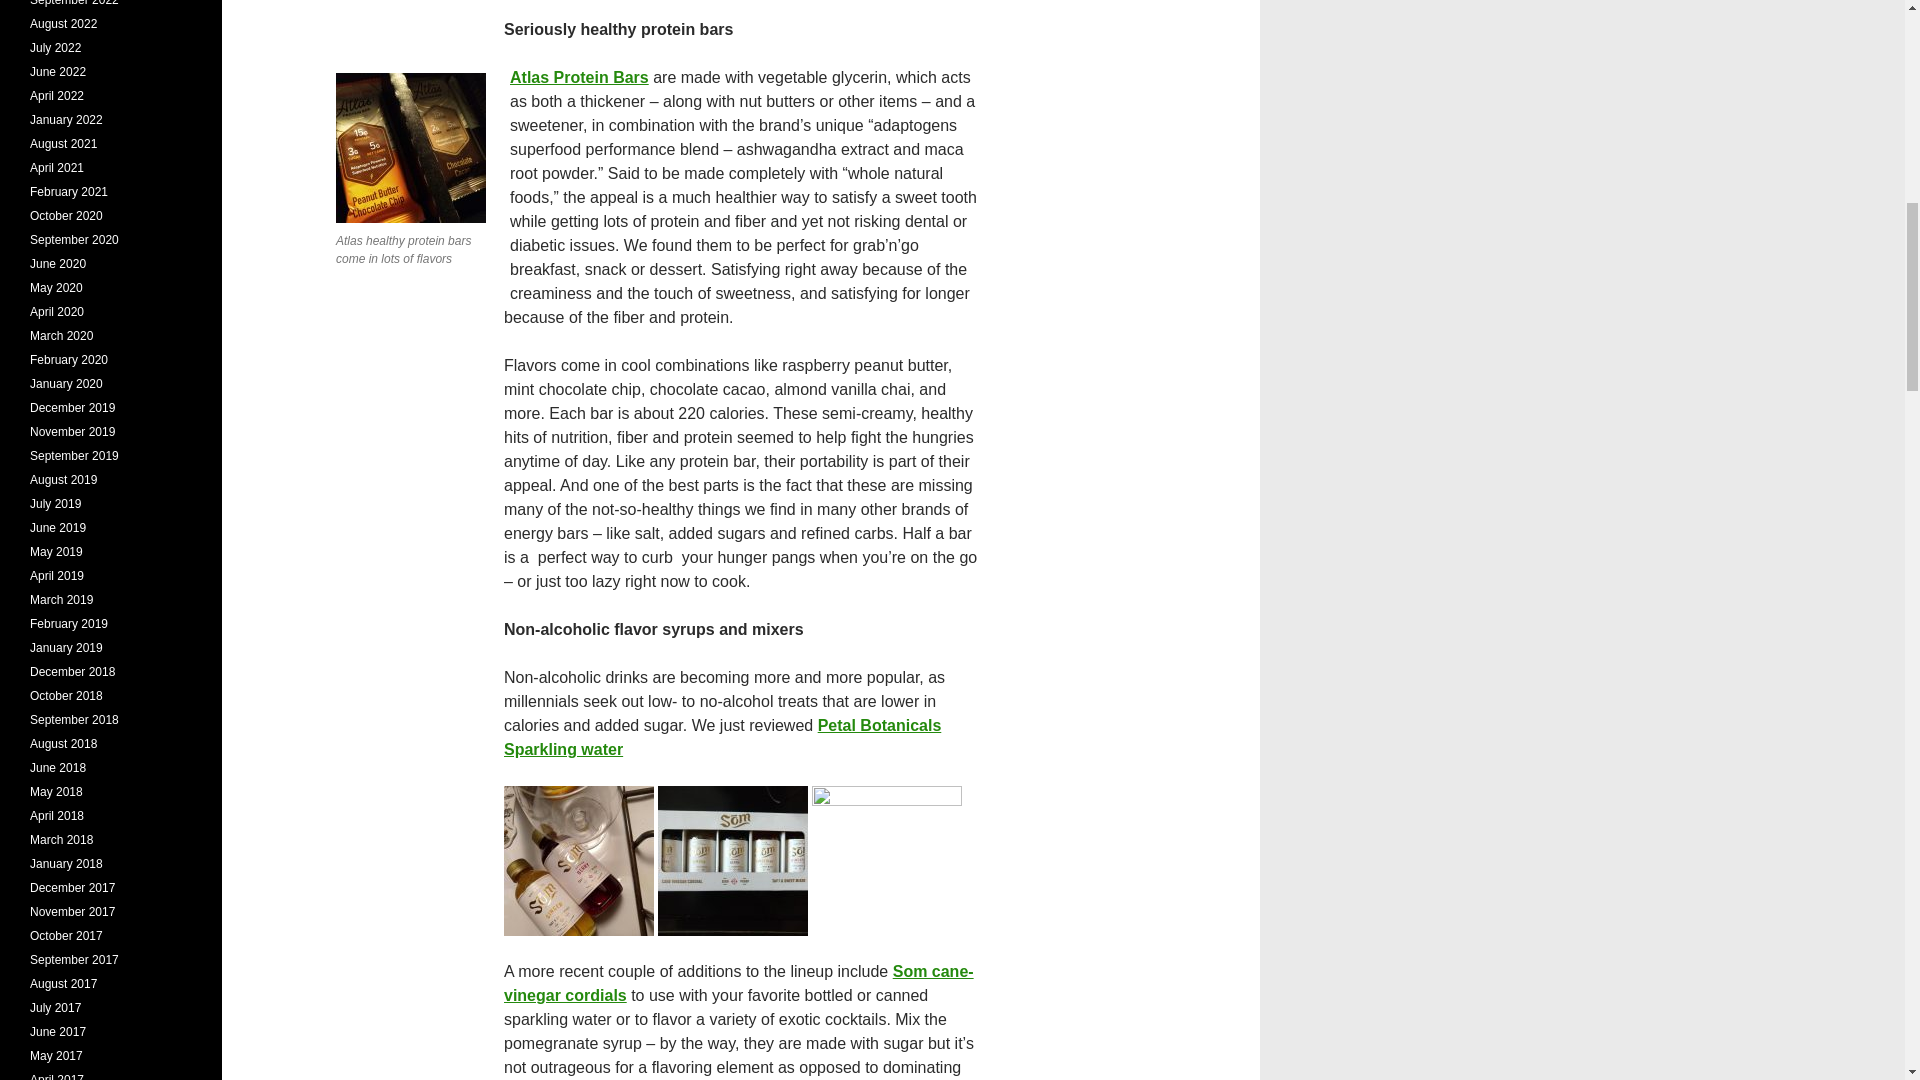  What do you see at coordinates (579, 78) in the screenshot?
I see `Atlas Protein Bars` at bounding box center [579, 78].